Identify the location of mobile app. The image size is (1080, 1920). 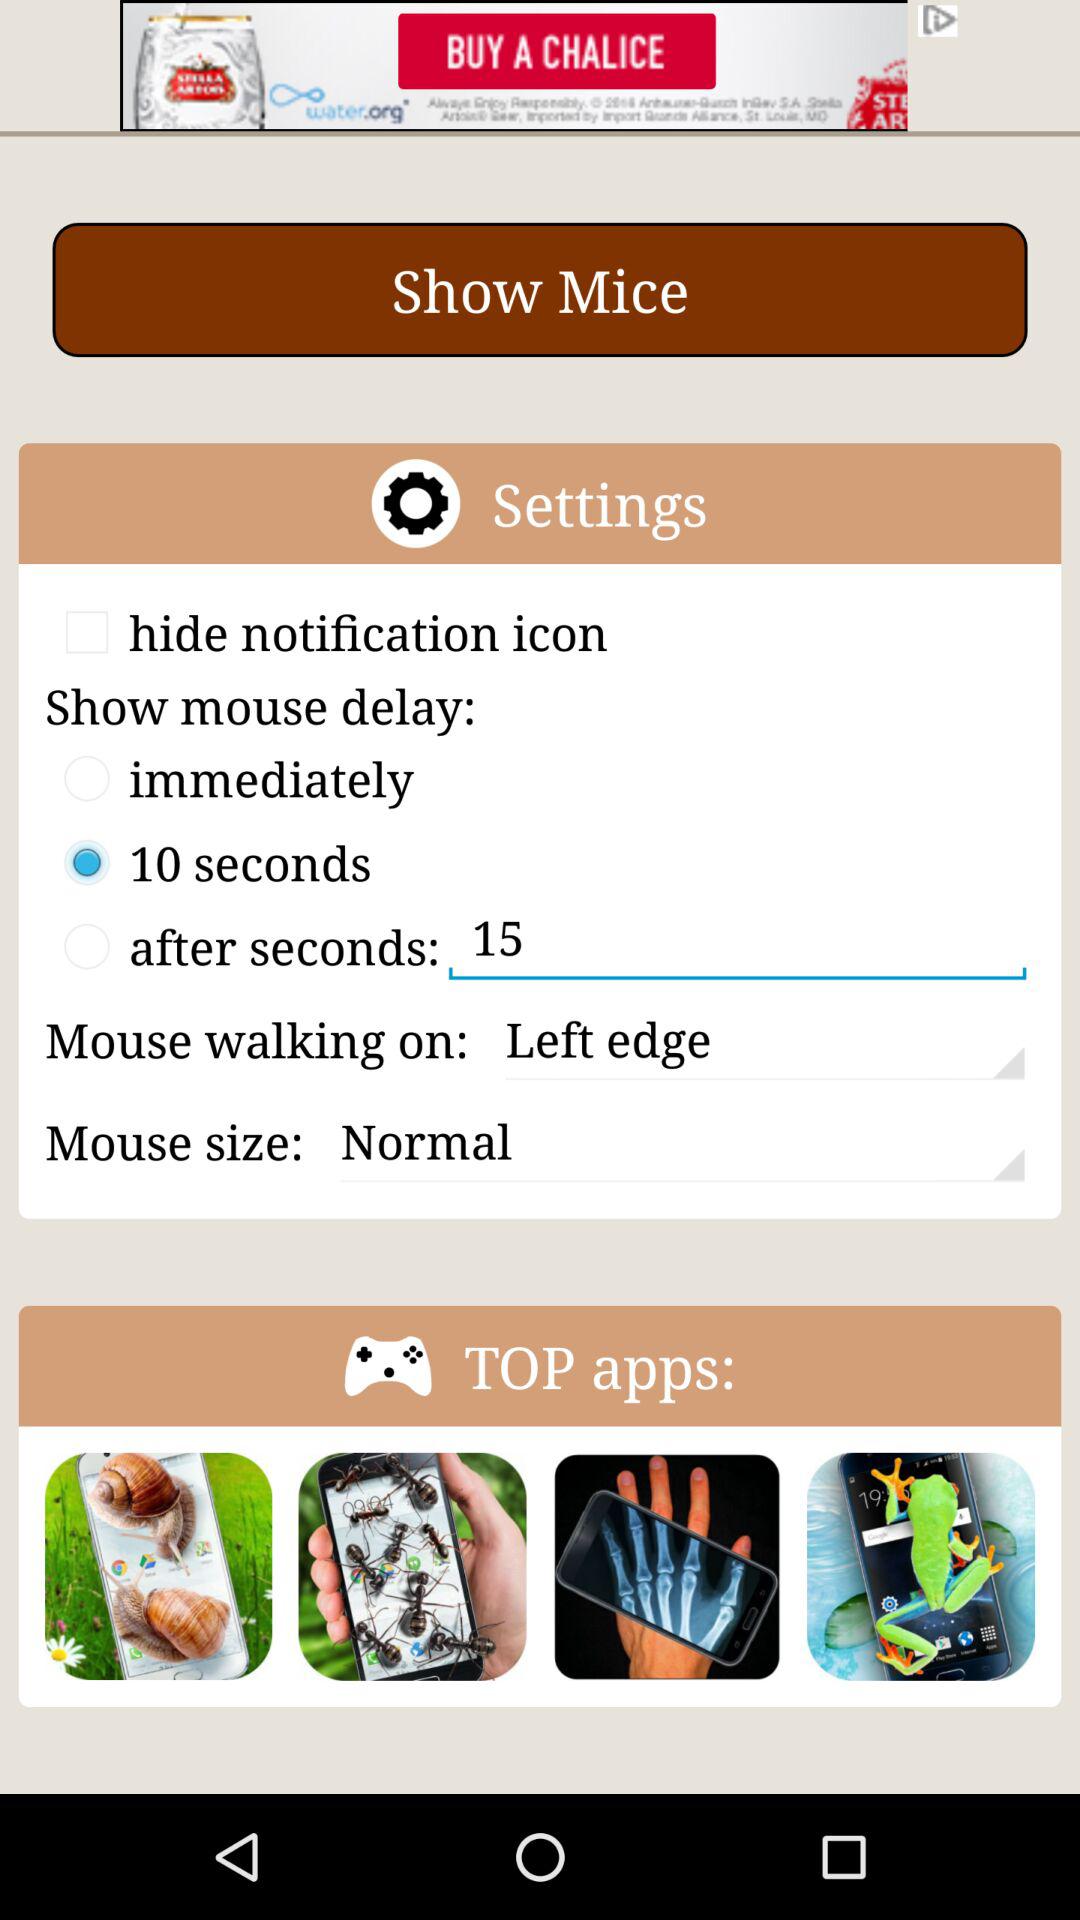
(666, 1566).